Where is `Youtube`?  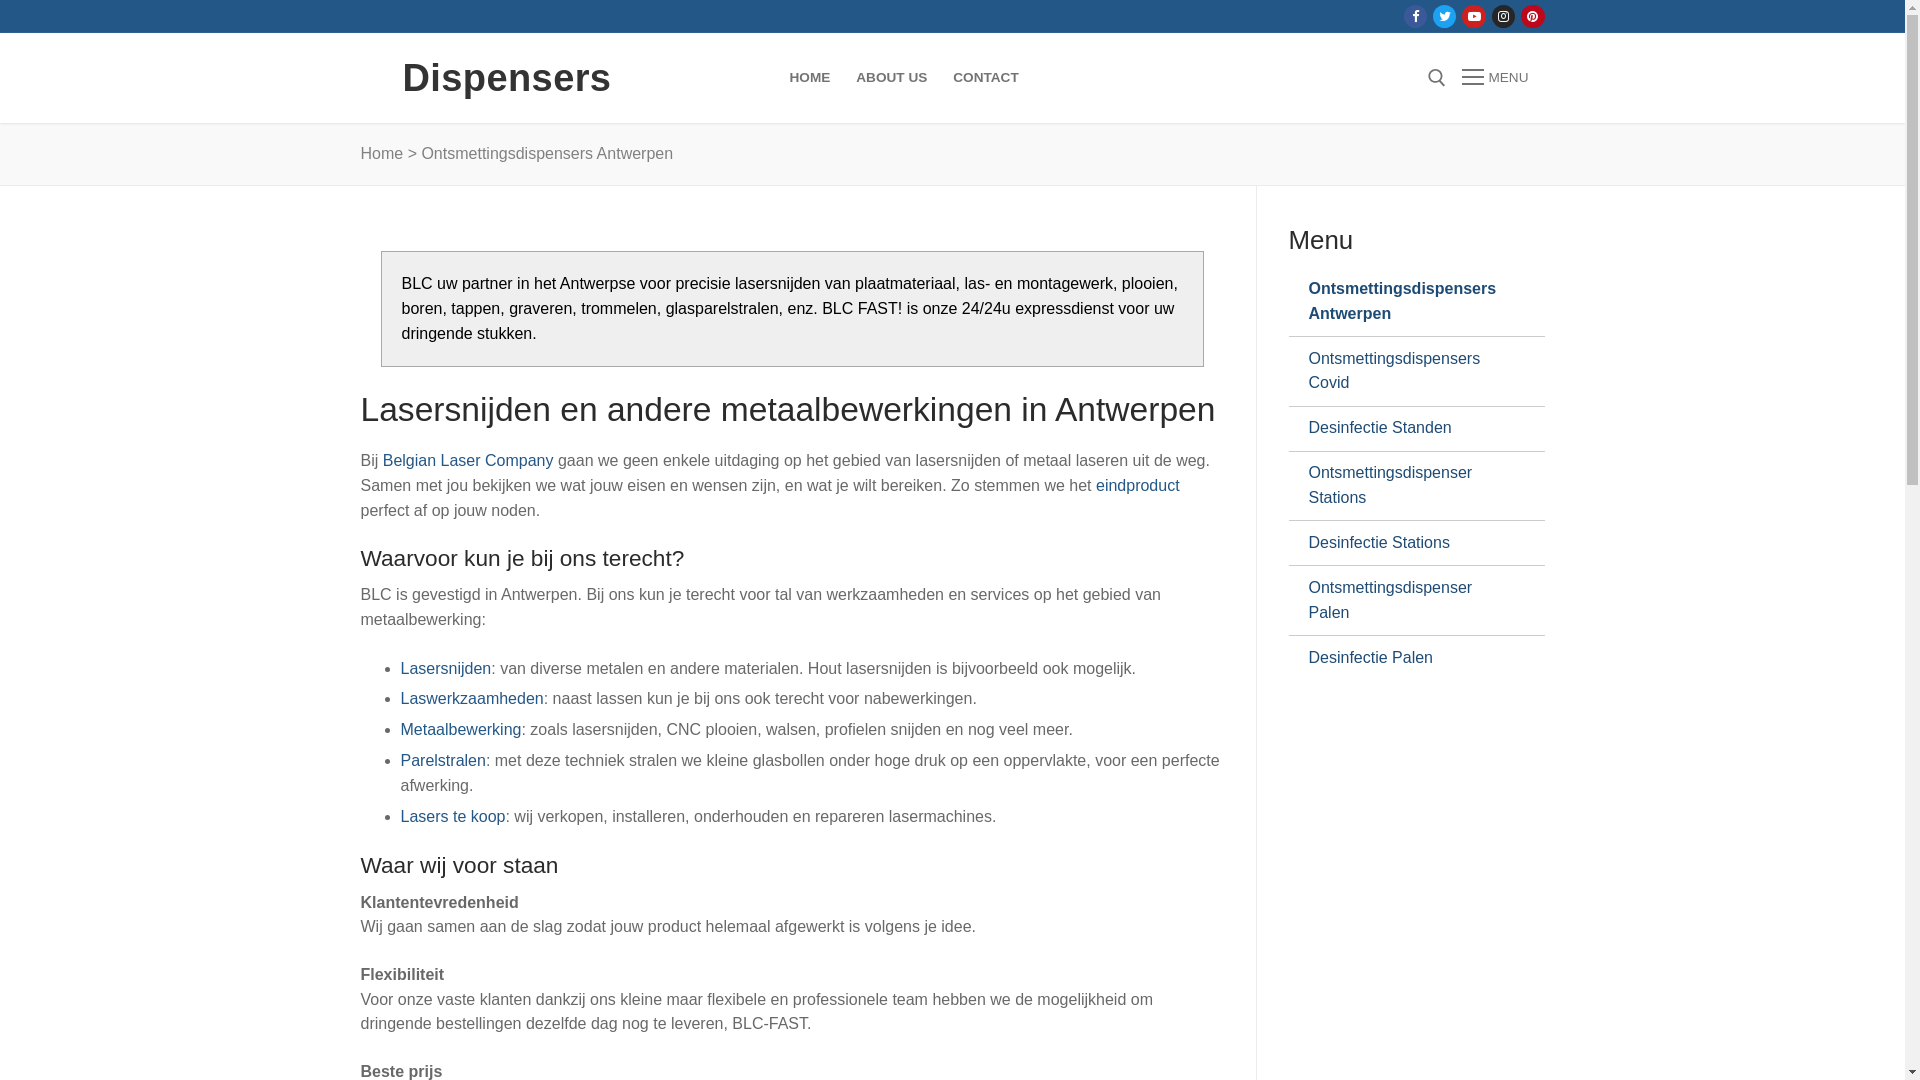 Youtube is located at coordinates (1474, 16).